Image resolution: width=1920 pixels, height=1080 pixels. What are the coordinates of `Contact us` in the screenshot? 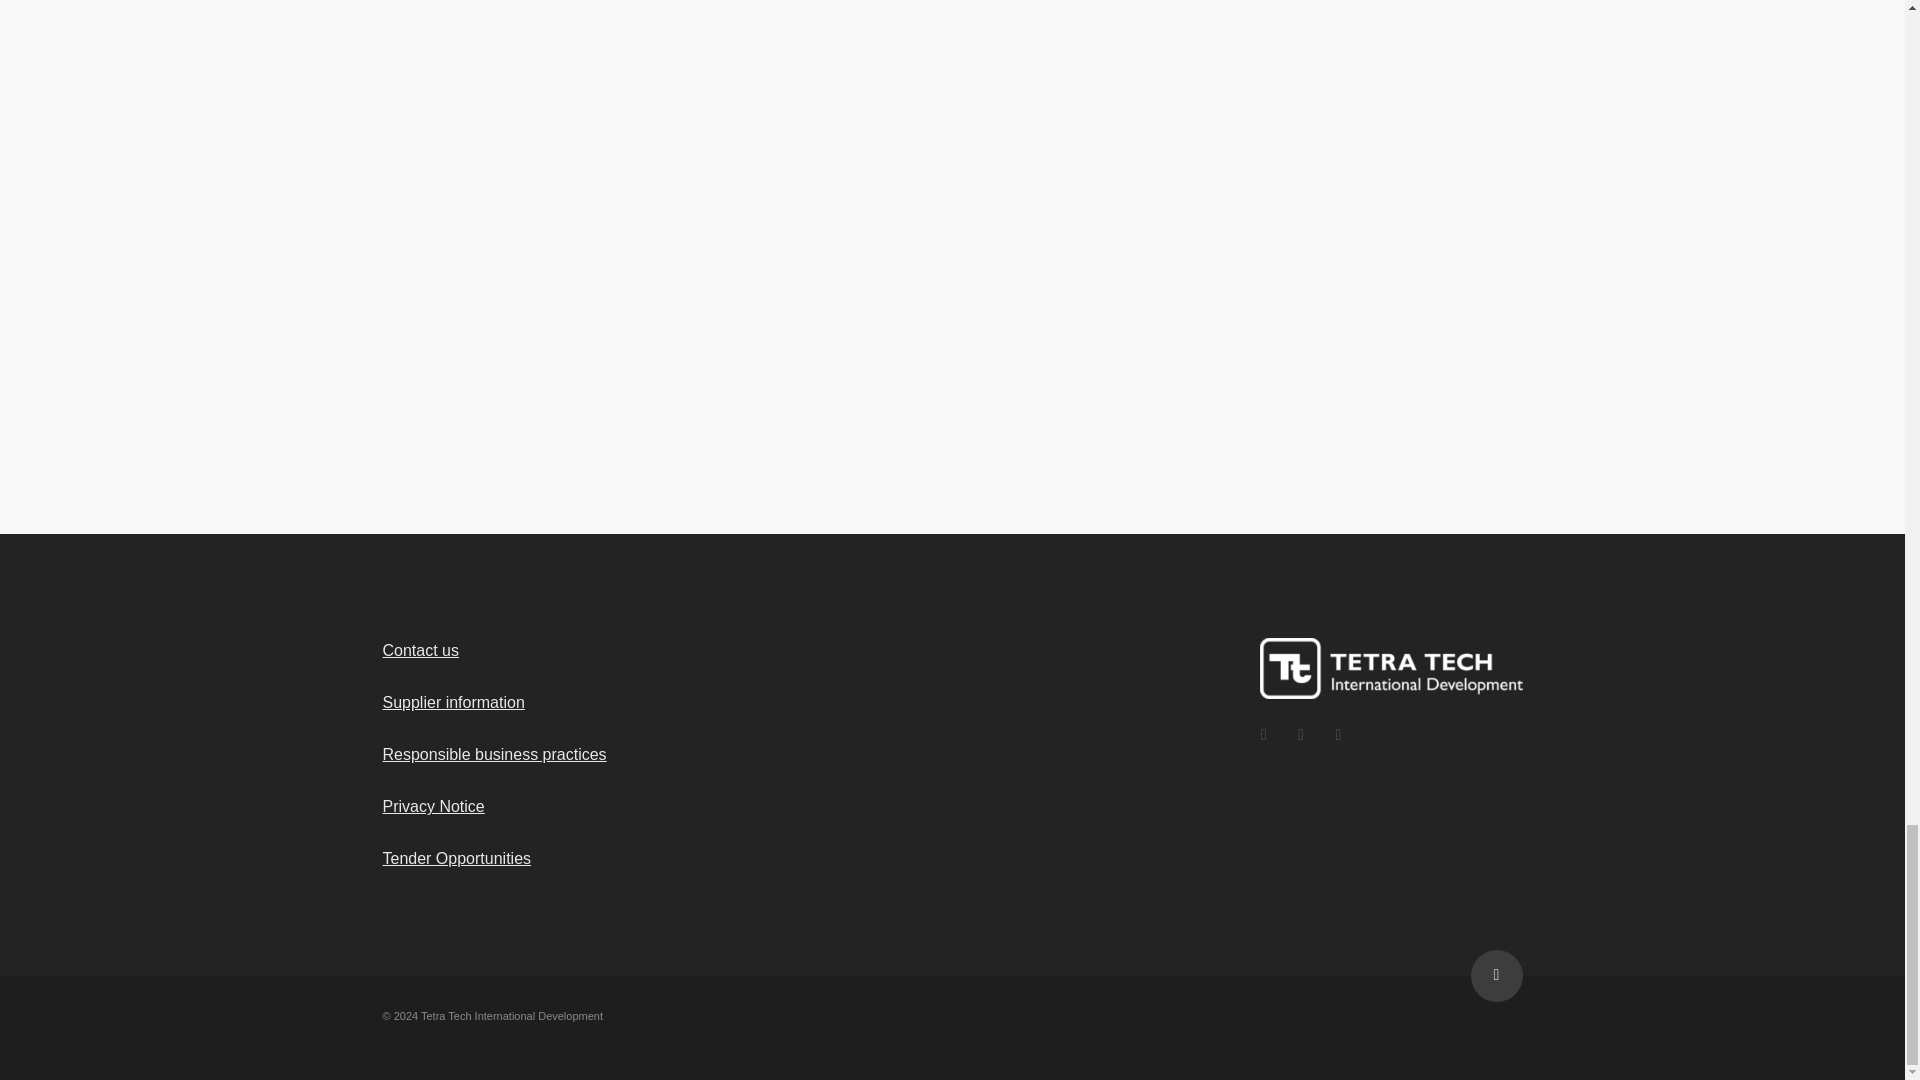 It's located at (420, 650).